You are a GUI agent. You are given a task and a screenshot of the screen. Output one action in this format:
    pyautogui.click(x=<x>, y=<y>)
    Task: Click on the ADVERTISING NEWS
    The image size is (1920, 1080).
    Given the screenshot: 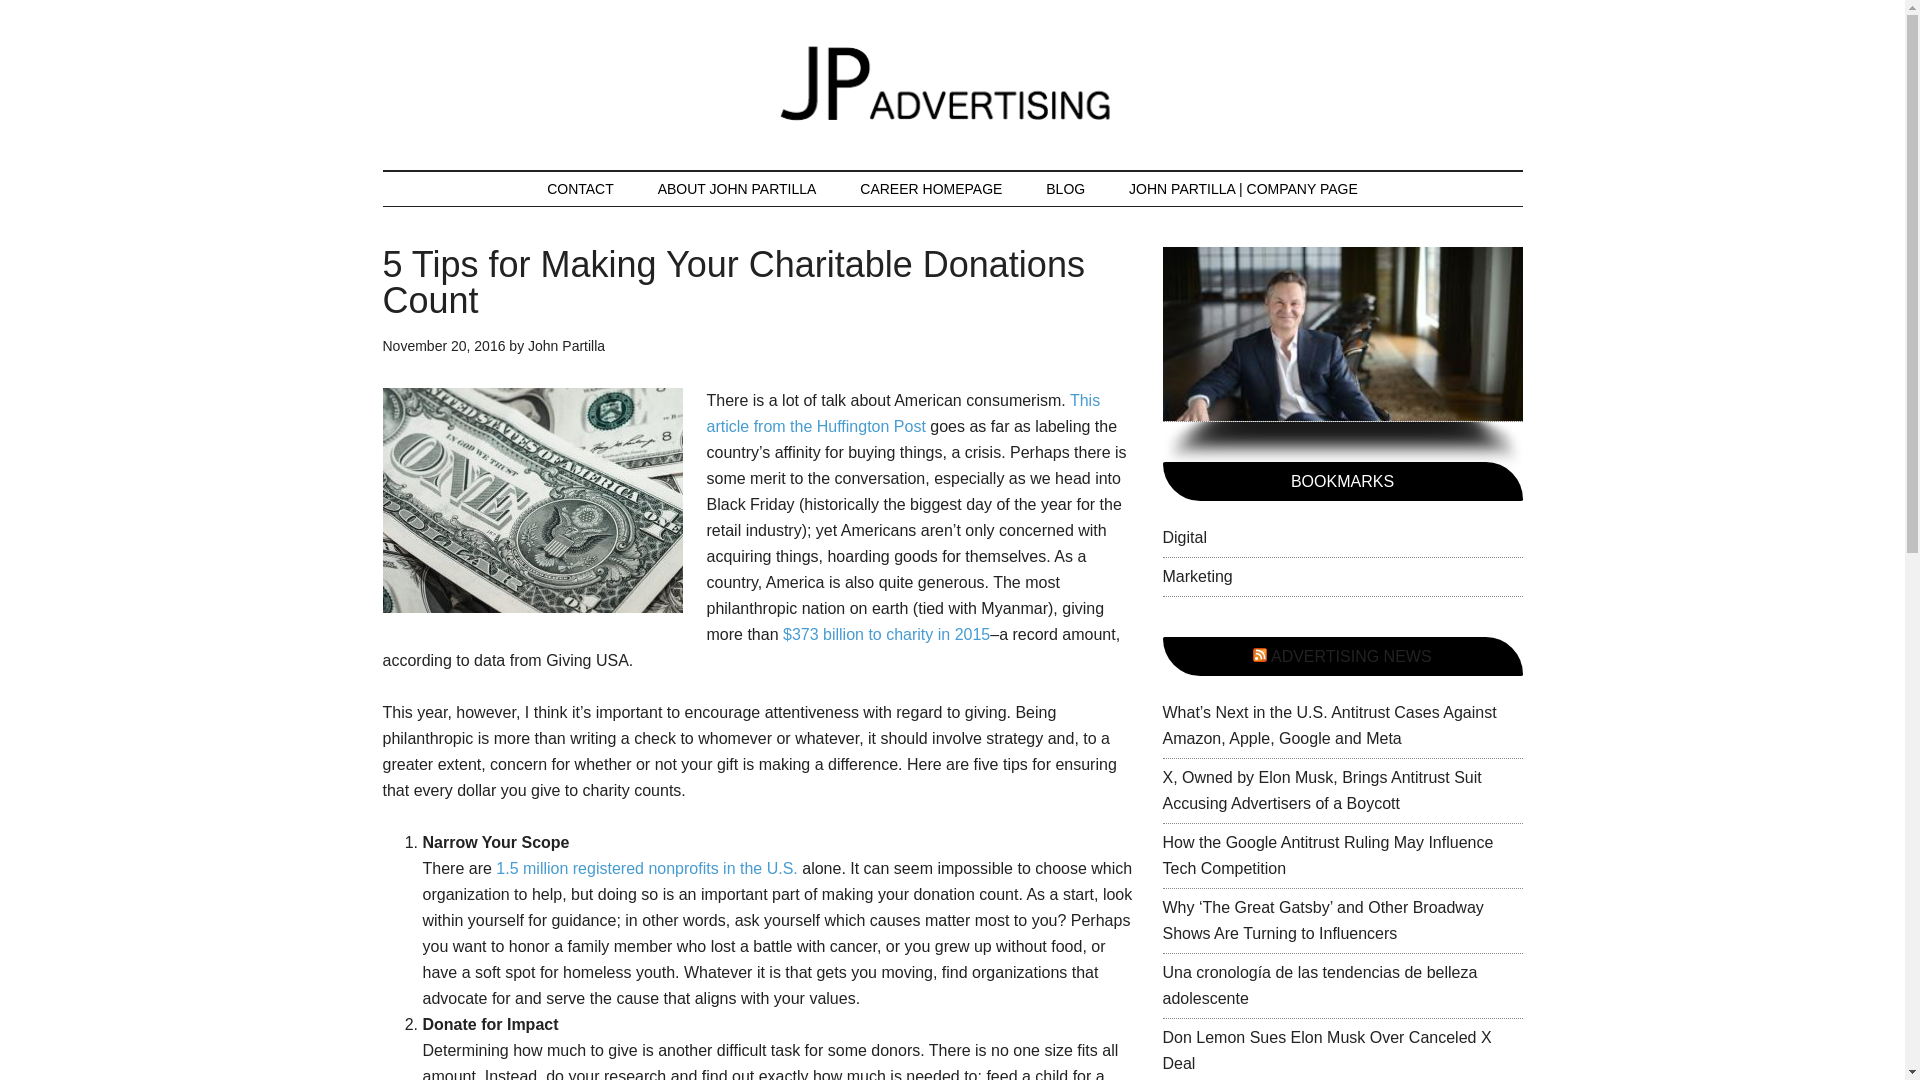 What is the action you would take?
    pyautogui.click(x=1352, y=656)
    